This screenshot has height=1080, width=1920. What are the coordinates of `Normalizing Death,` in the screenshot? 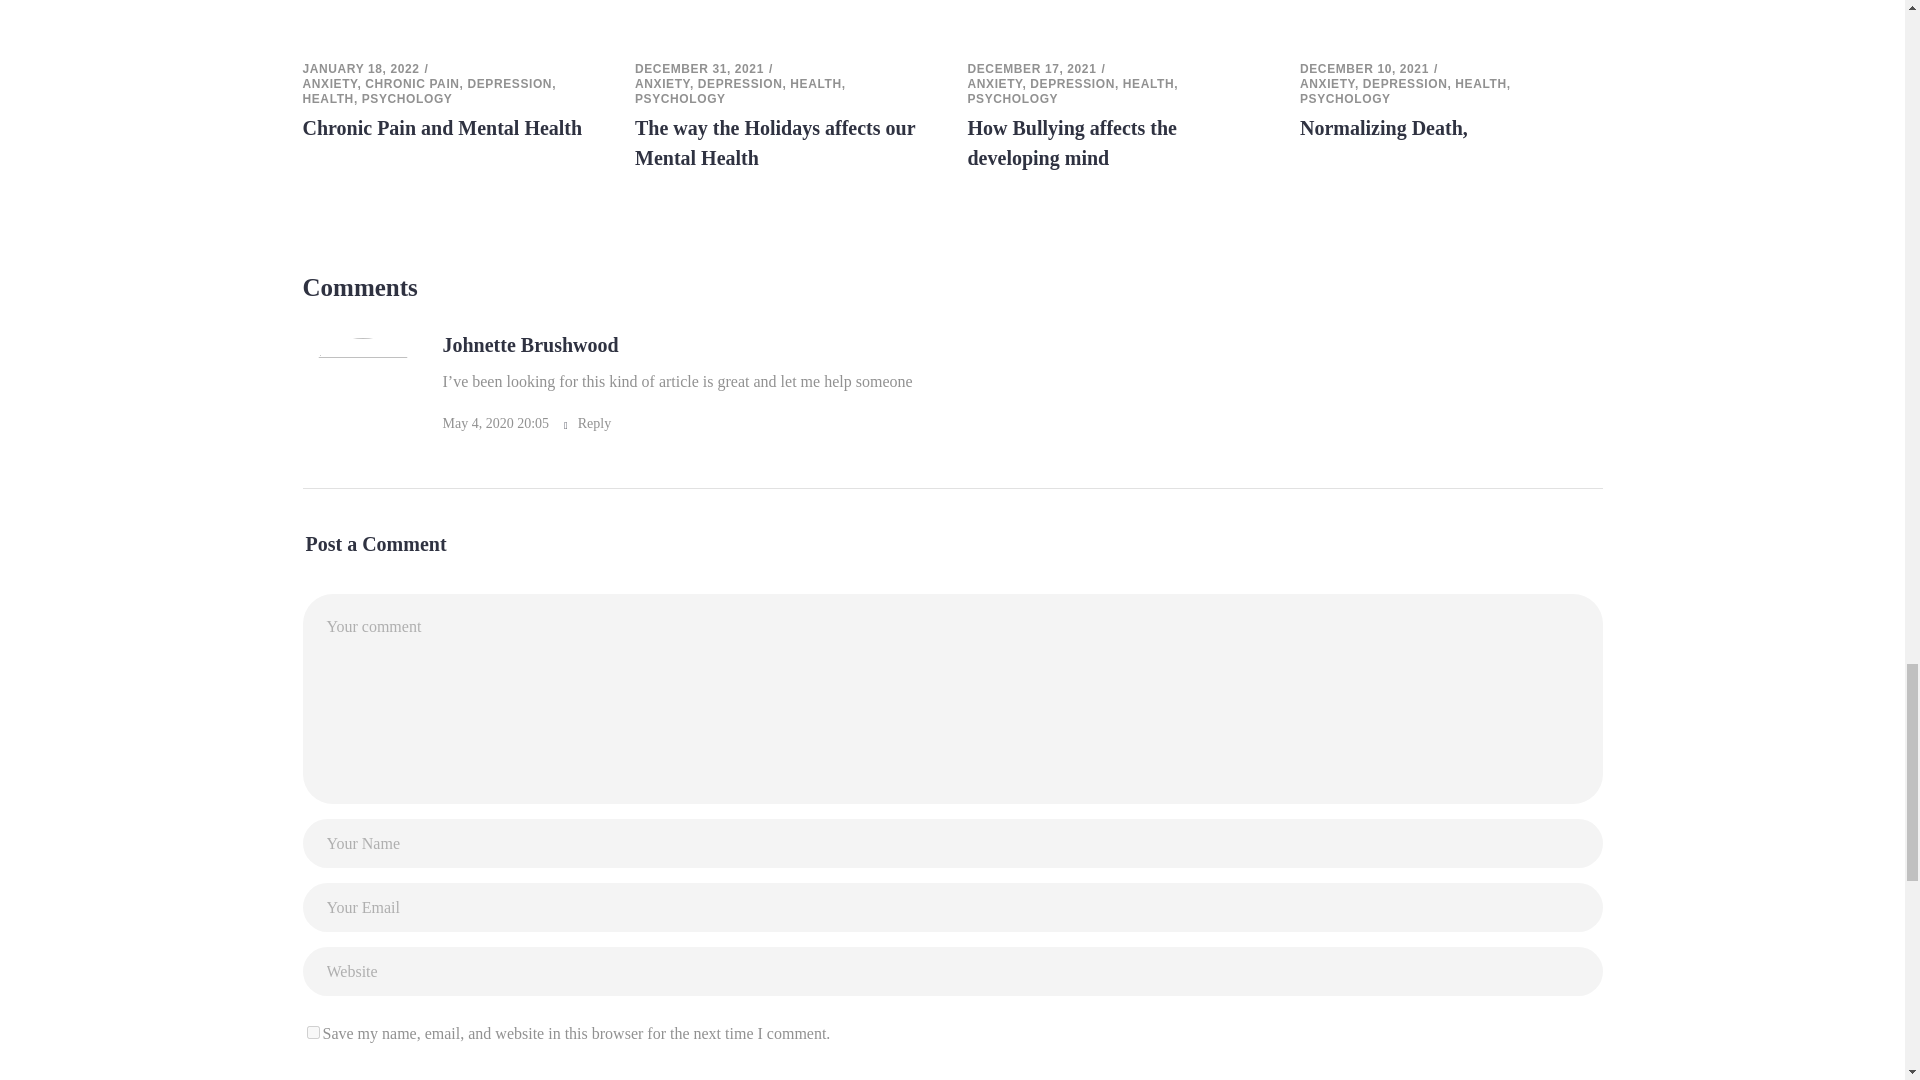 It's located at (1451, 23).